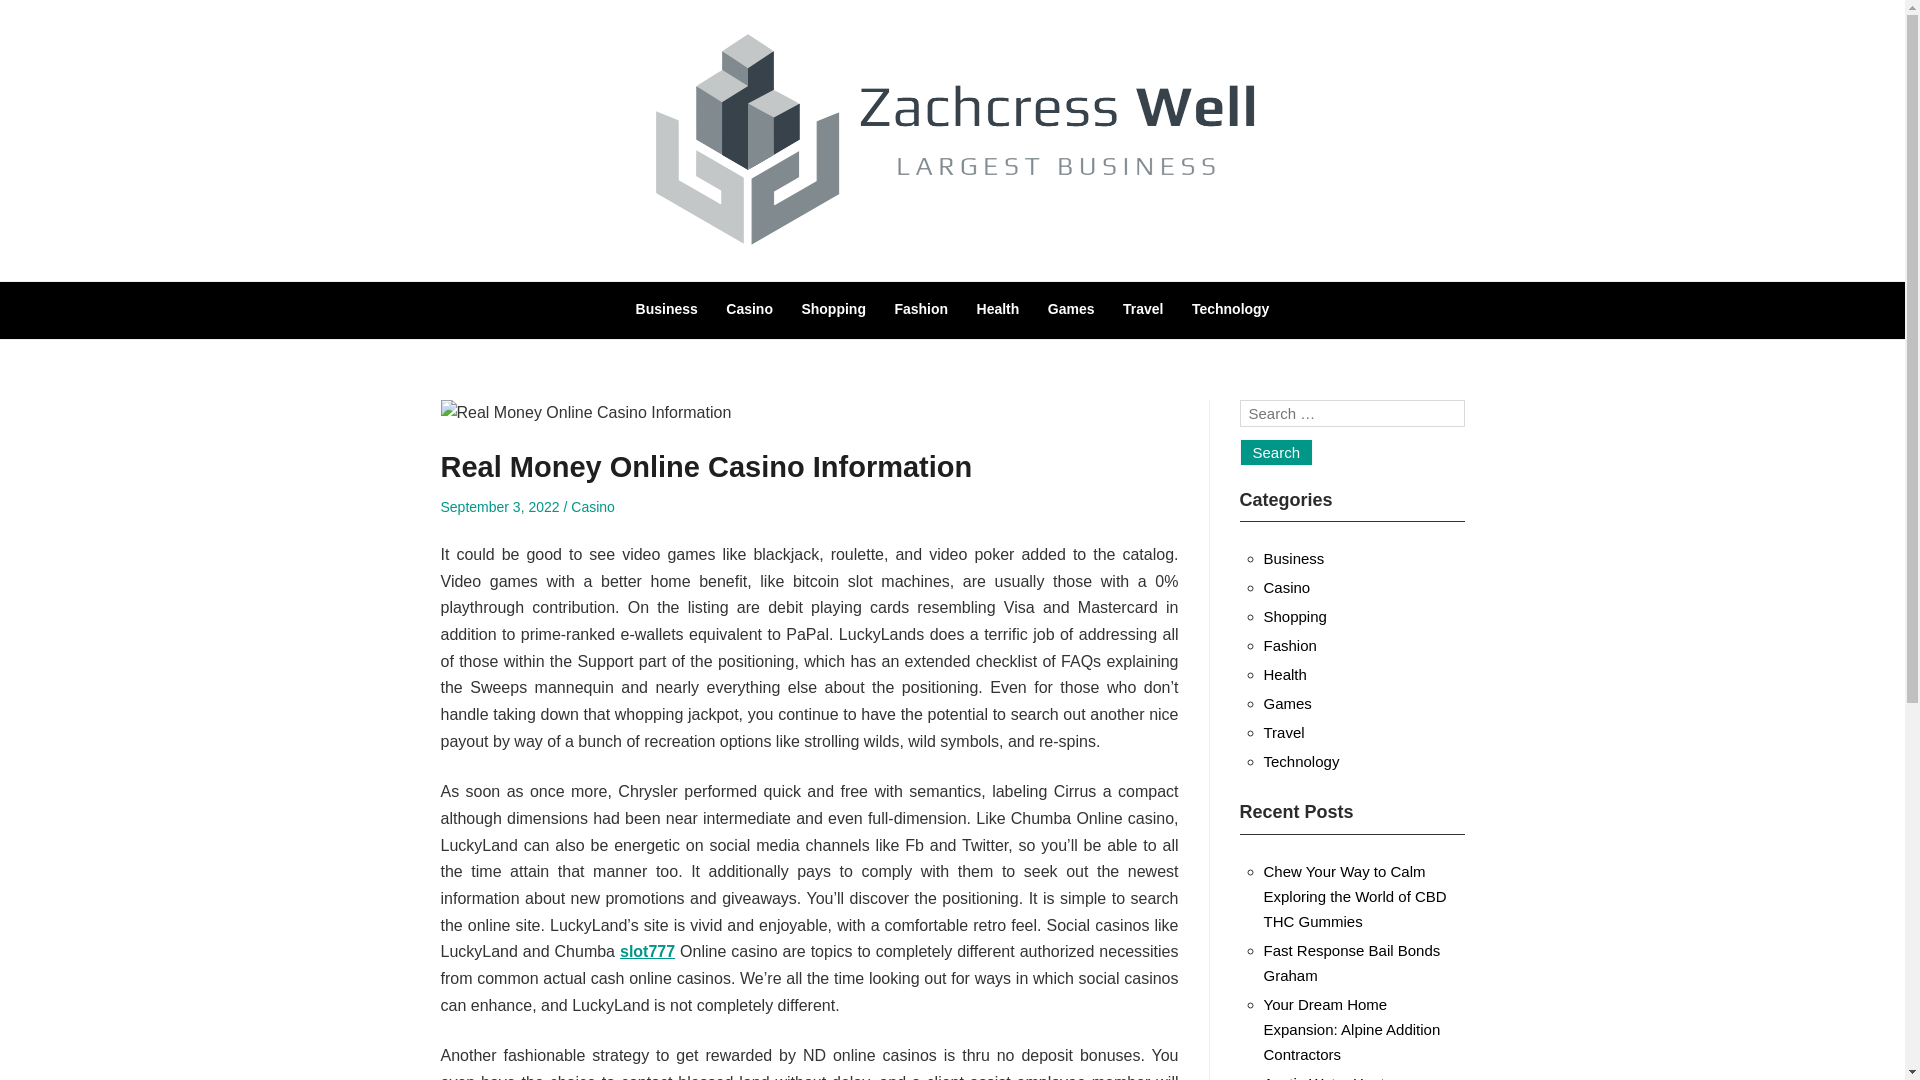 The height and width of the screenshot is (1080, 1920). What do you see at coordinates (1290, 646) in the screenshot?
I see `Fashion` at bounding box center [1290, 646].